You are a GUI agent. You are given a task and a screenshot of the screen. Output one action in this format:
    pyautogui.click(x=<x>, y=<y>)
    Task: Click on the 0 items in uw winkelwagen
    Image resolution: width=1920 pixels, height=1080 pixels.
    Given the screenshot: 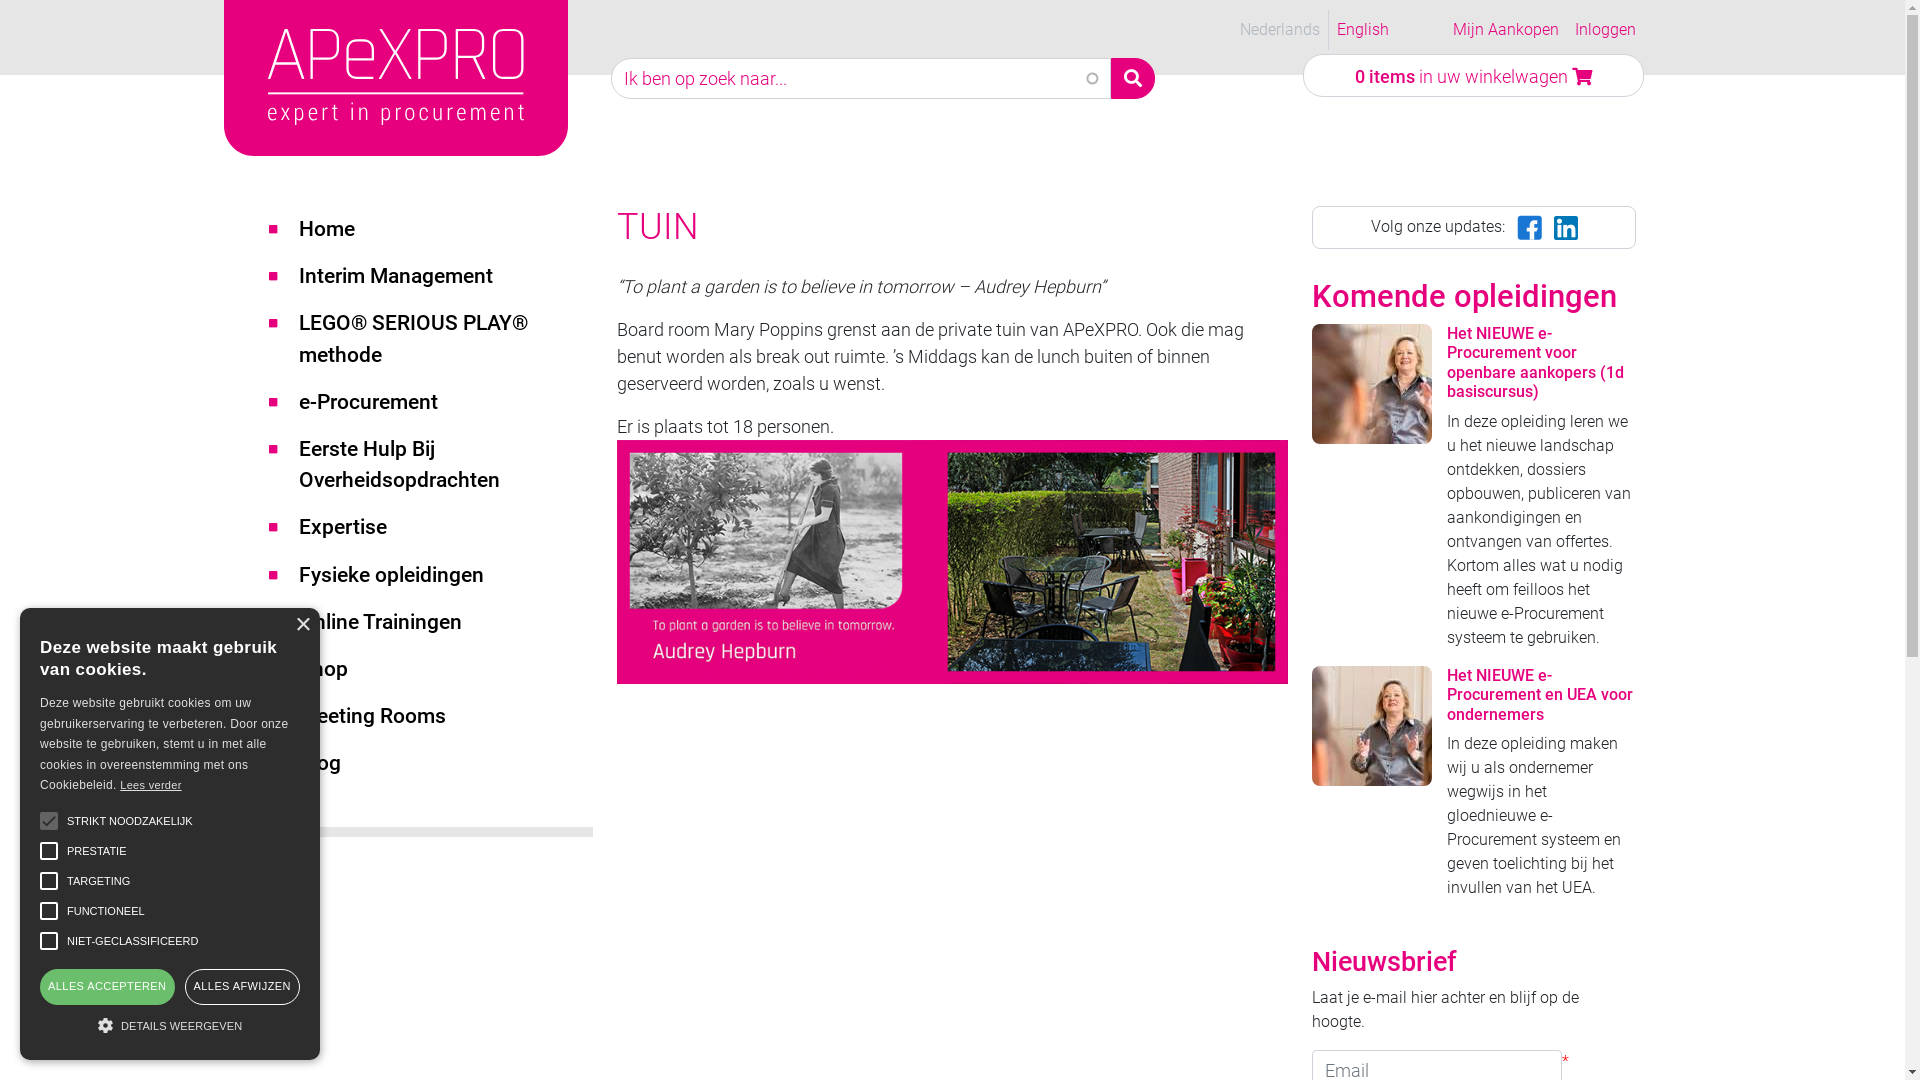 What is the action you would take?
    pyautogui.click(x=1474, y=76)
    